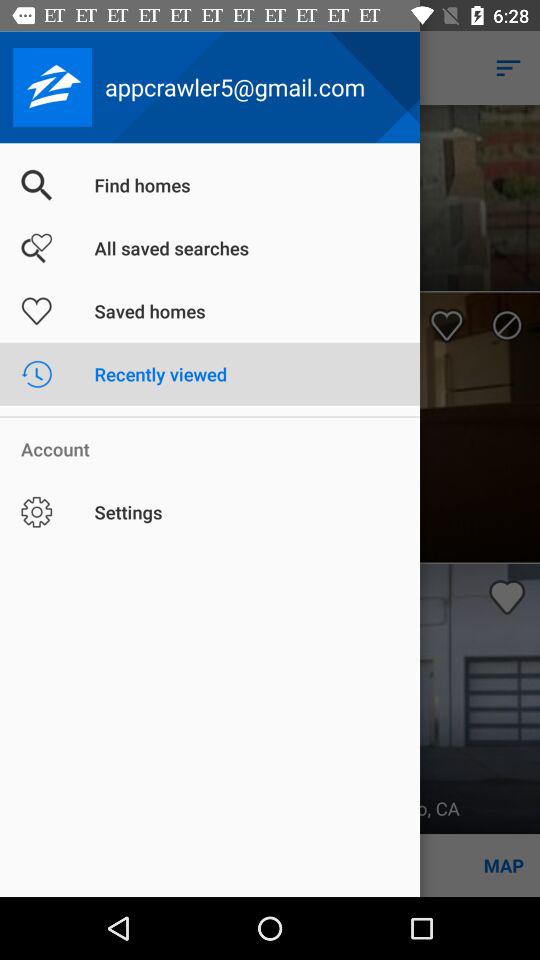 The image size is (540, 960). What do you see at coordinates (508, 68) in the screenshot?
I see `click on sort icon which is at the top right corner` at bounding box center [508, 68].